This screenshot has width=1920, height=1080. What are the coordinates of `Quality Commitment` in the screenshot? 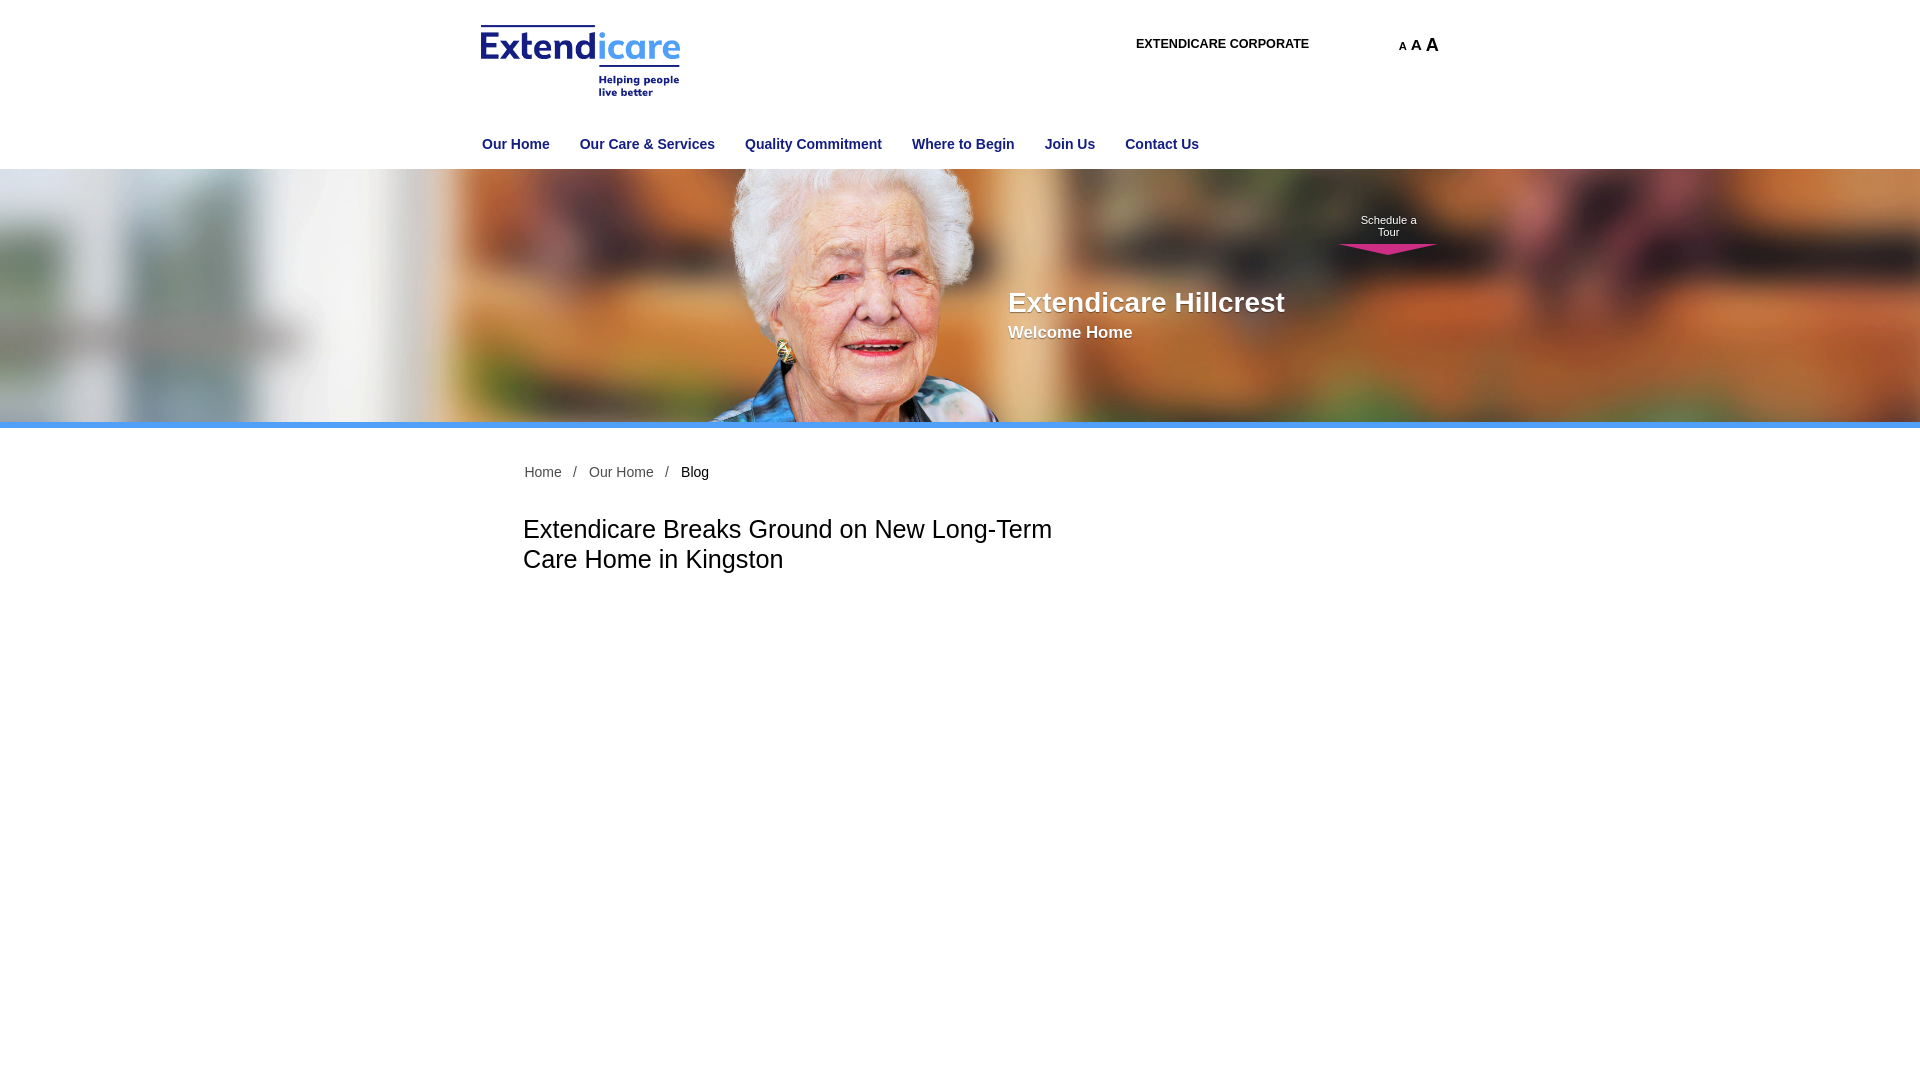 It's located at (812, 144).